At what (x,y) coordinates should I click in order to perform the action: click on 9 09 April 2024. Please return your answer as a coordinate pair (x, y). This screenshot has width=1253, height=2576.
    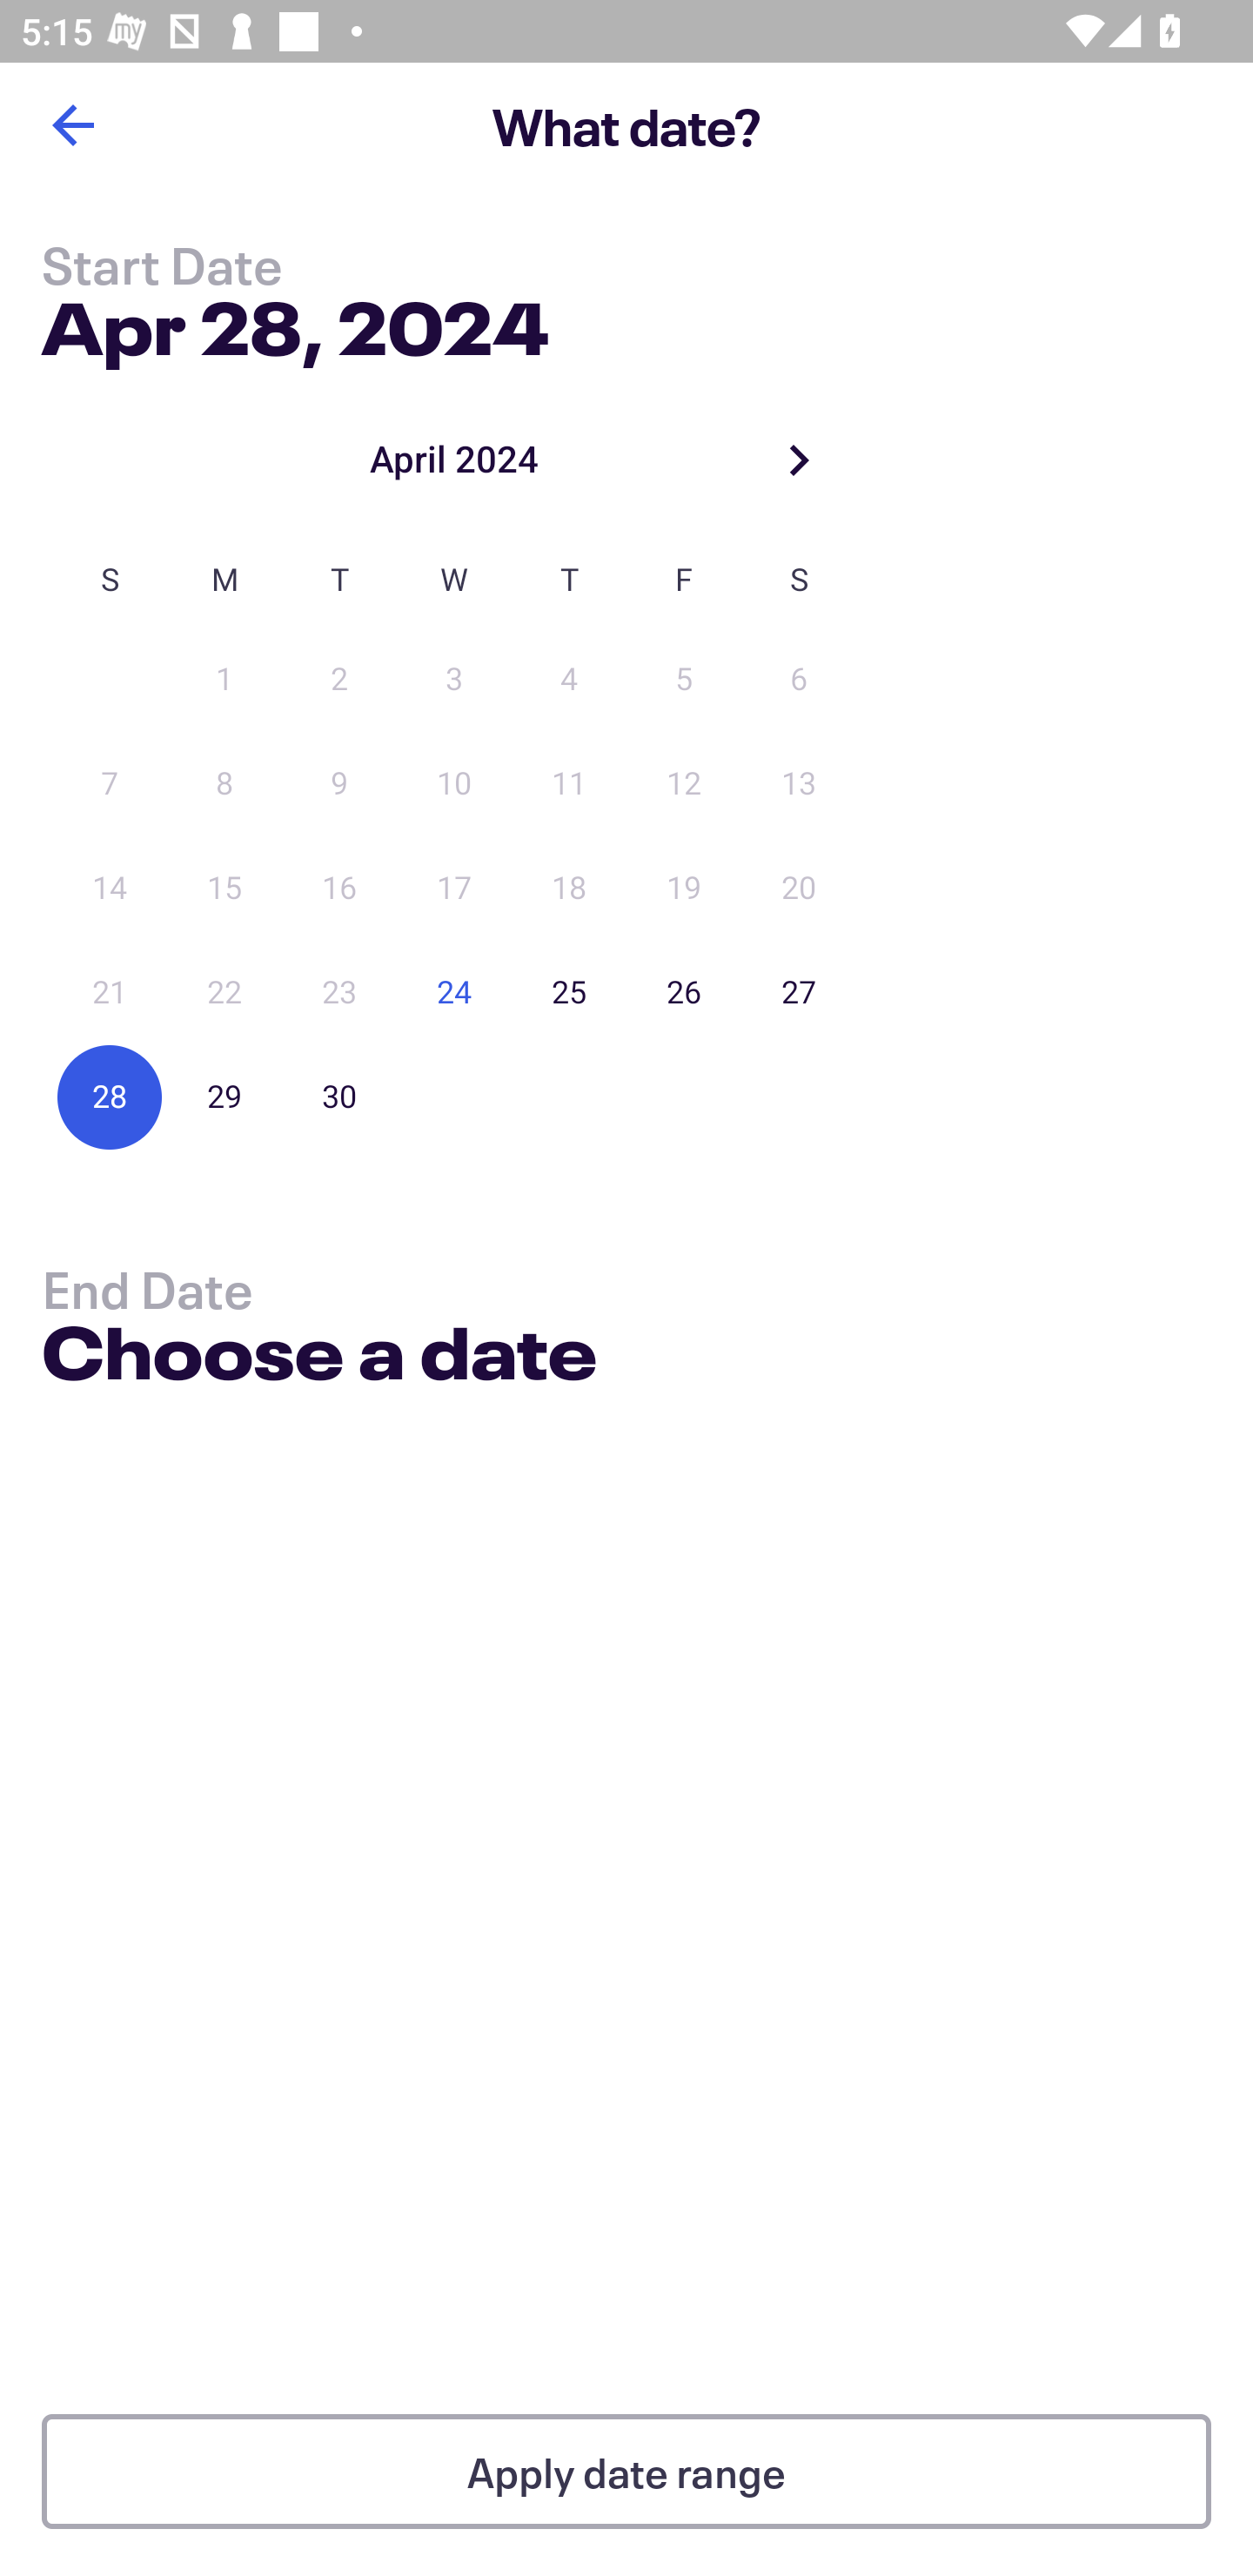
    Looking at the image, I should click on (339, 784).